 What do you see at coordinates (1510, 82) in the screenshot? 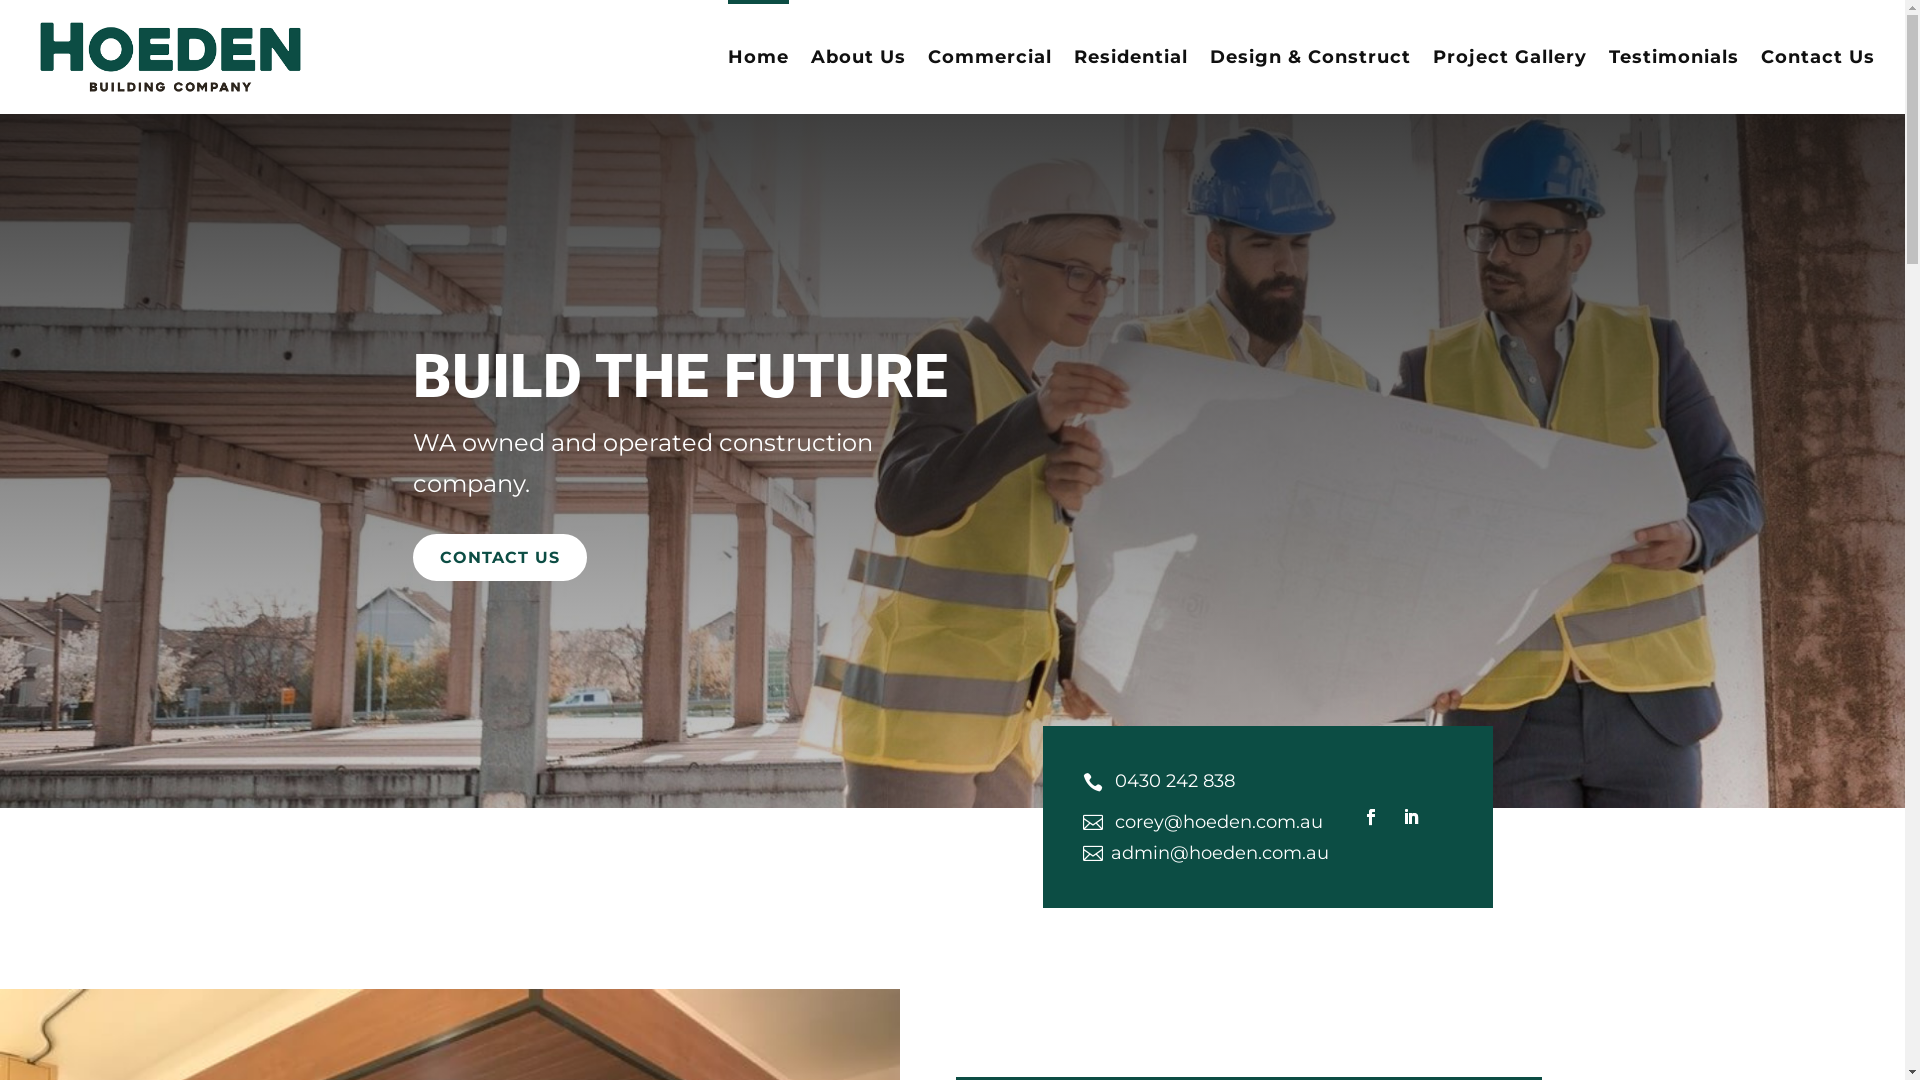
I see `Project Gallery` at bounding box center [1510, 82].